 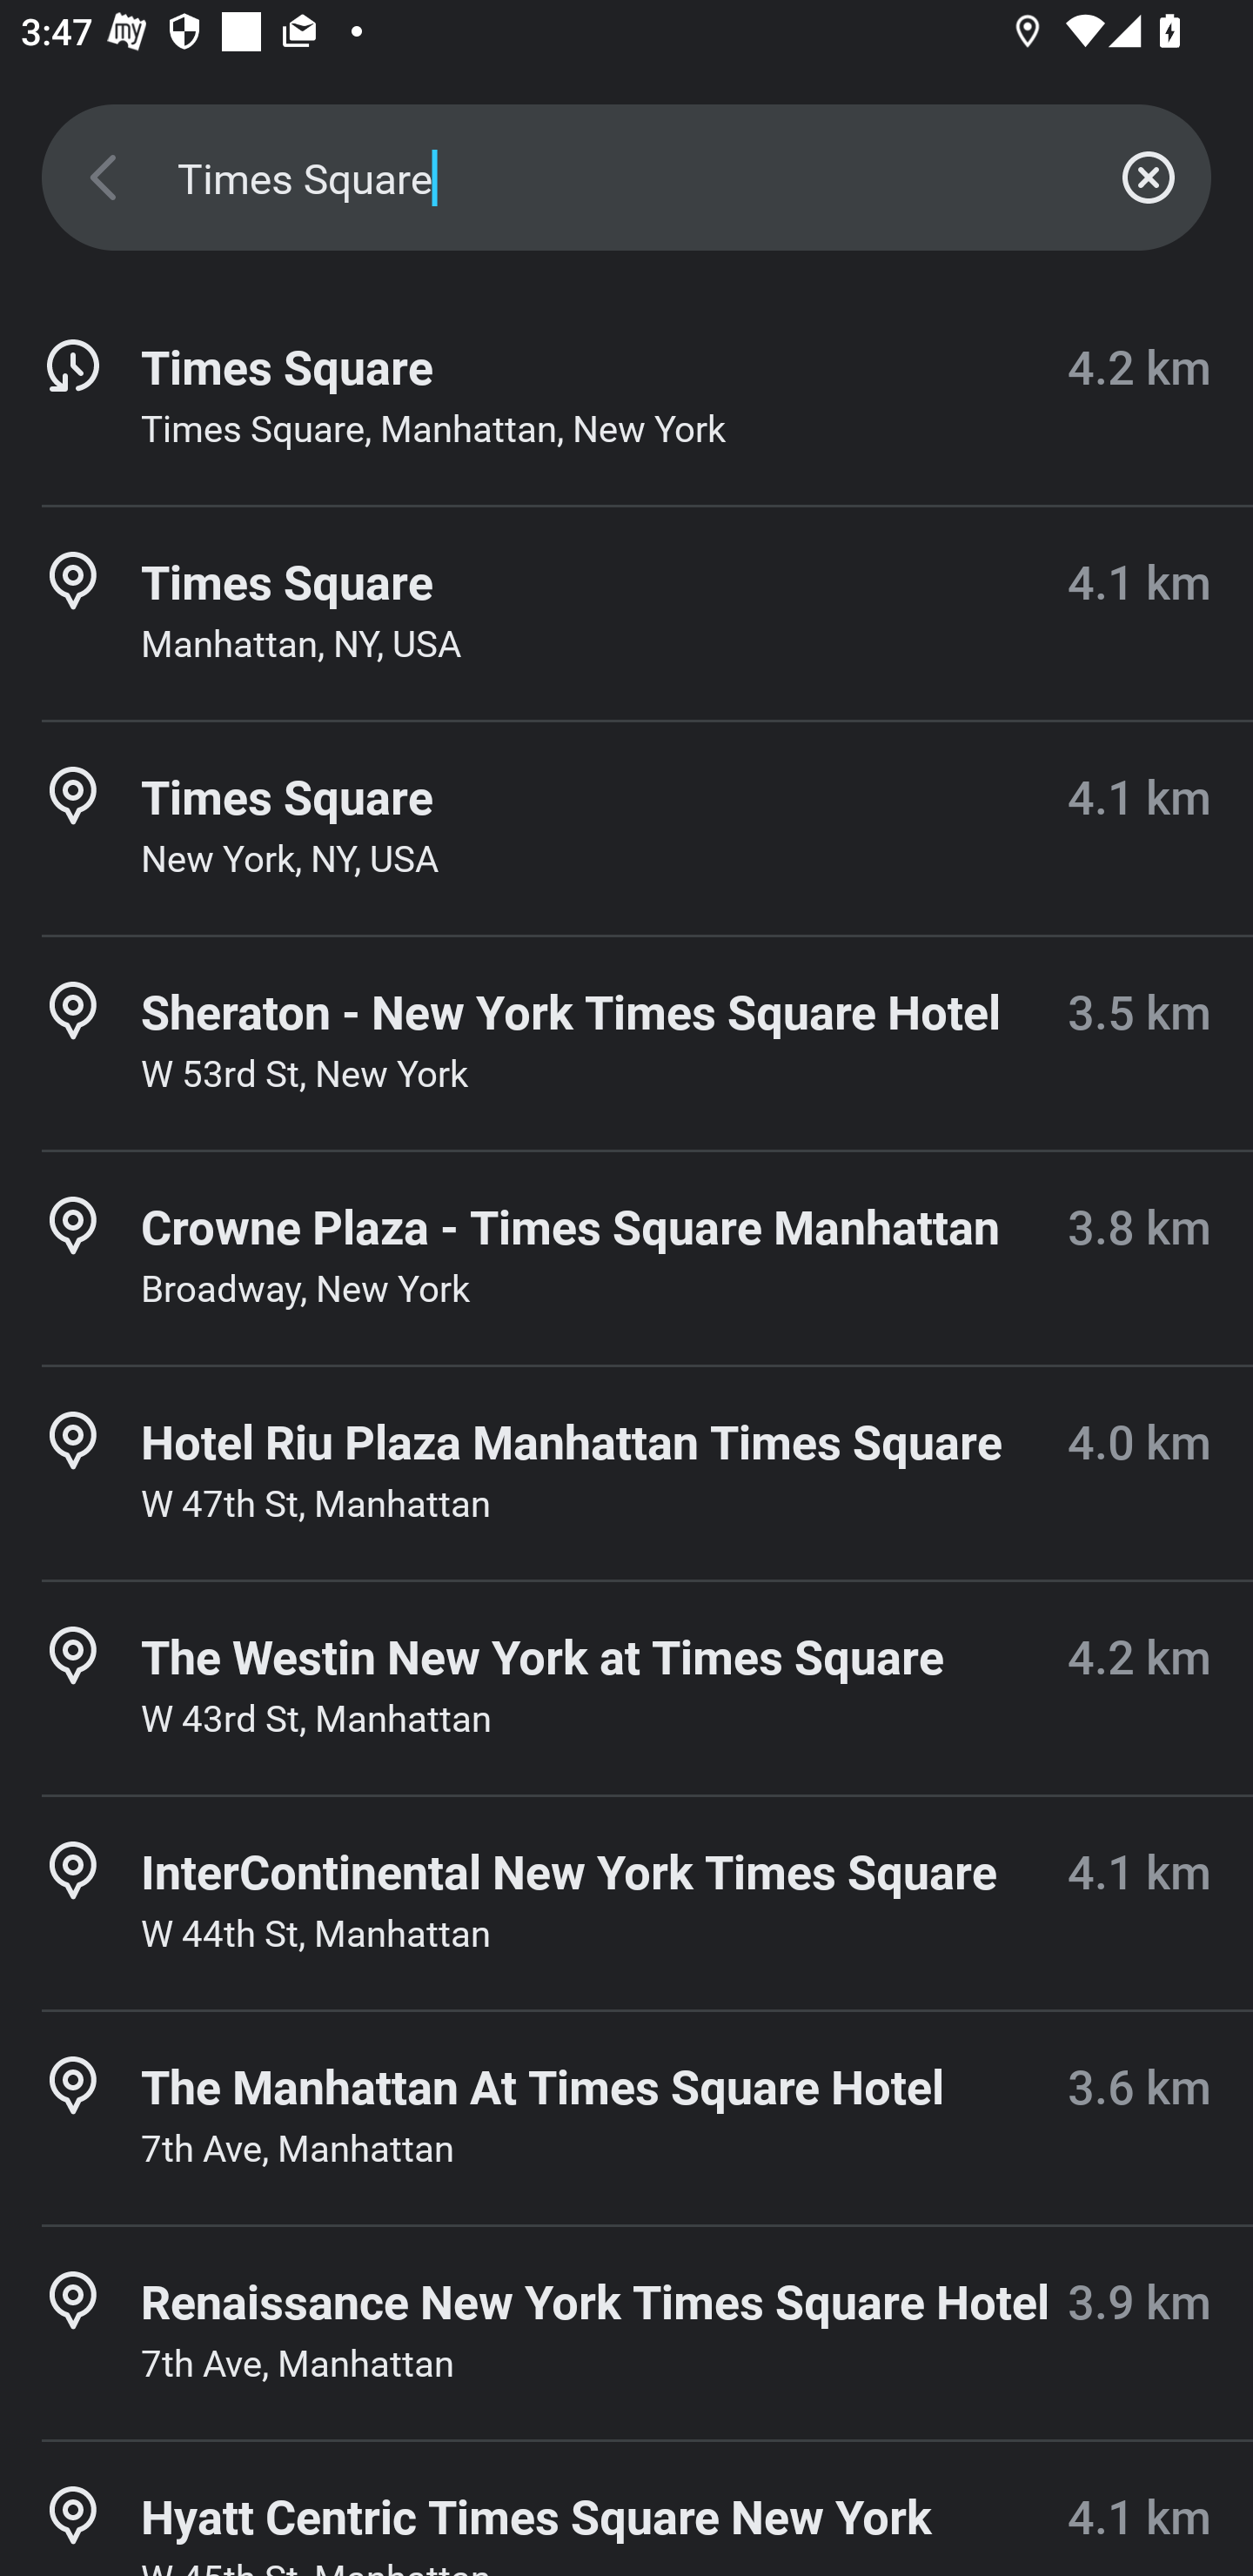 What do you see at coordinates (626, 828) in the screenshot?
I see `Times Square 4.1 km New York, NY, USA` at bounding box center [626, 828].